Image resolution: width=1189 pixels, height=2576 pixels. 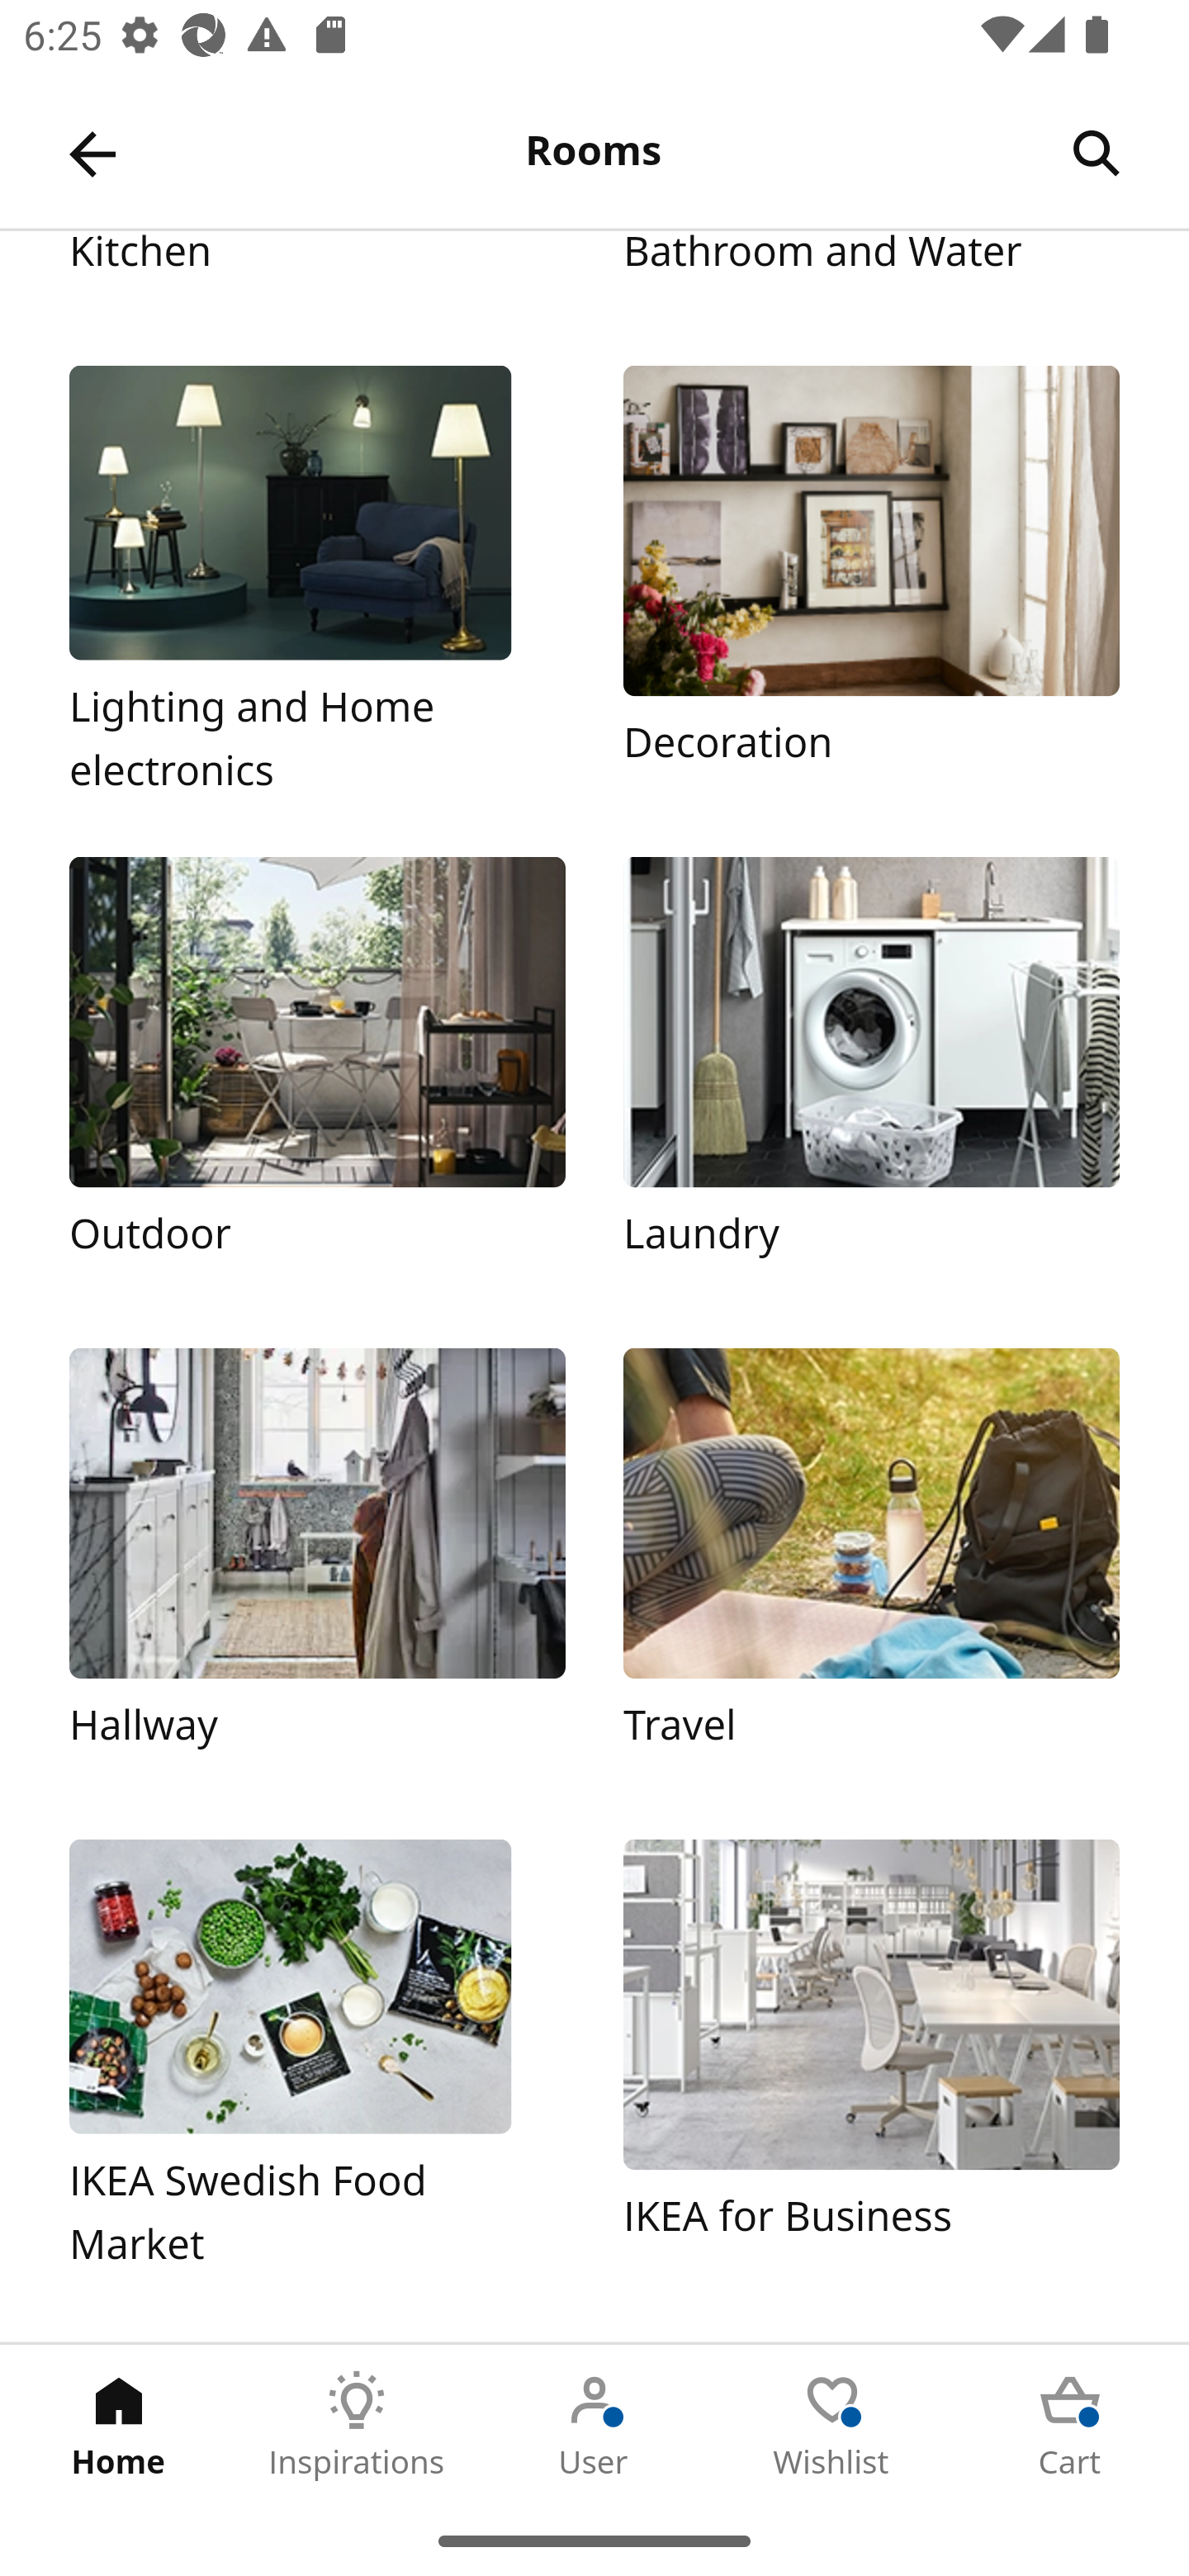 What do you see at coordinates (357, 2425) in the screenshot?
I see `Inspirations
Tab 2 of 5` at bounding box center [357, 2425].